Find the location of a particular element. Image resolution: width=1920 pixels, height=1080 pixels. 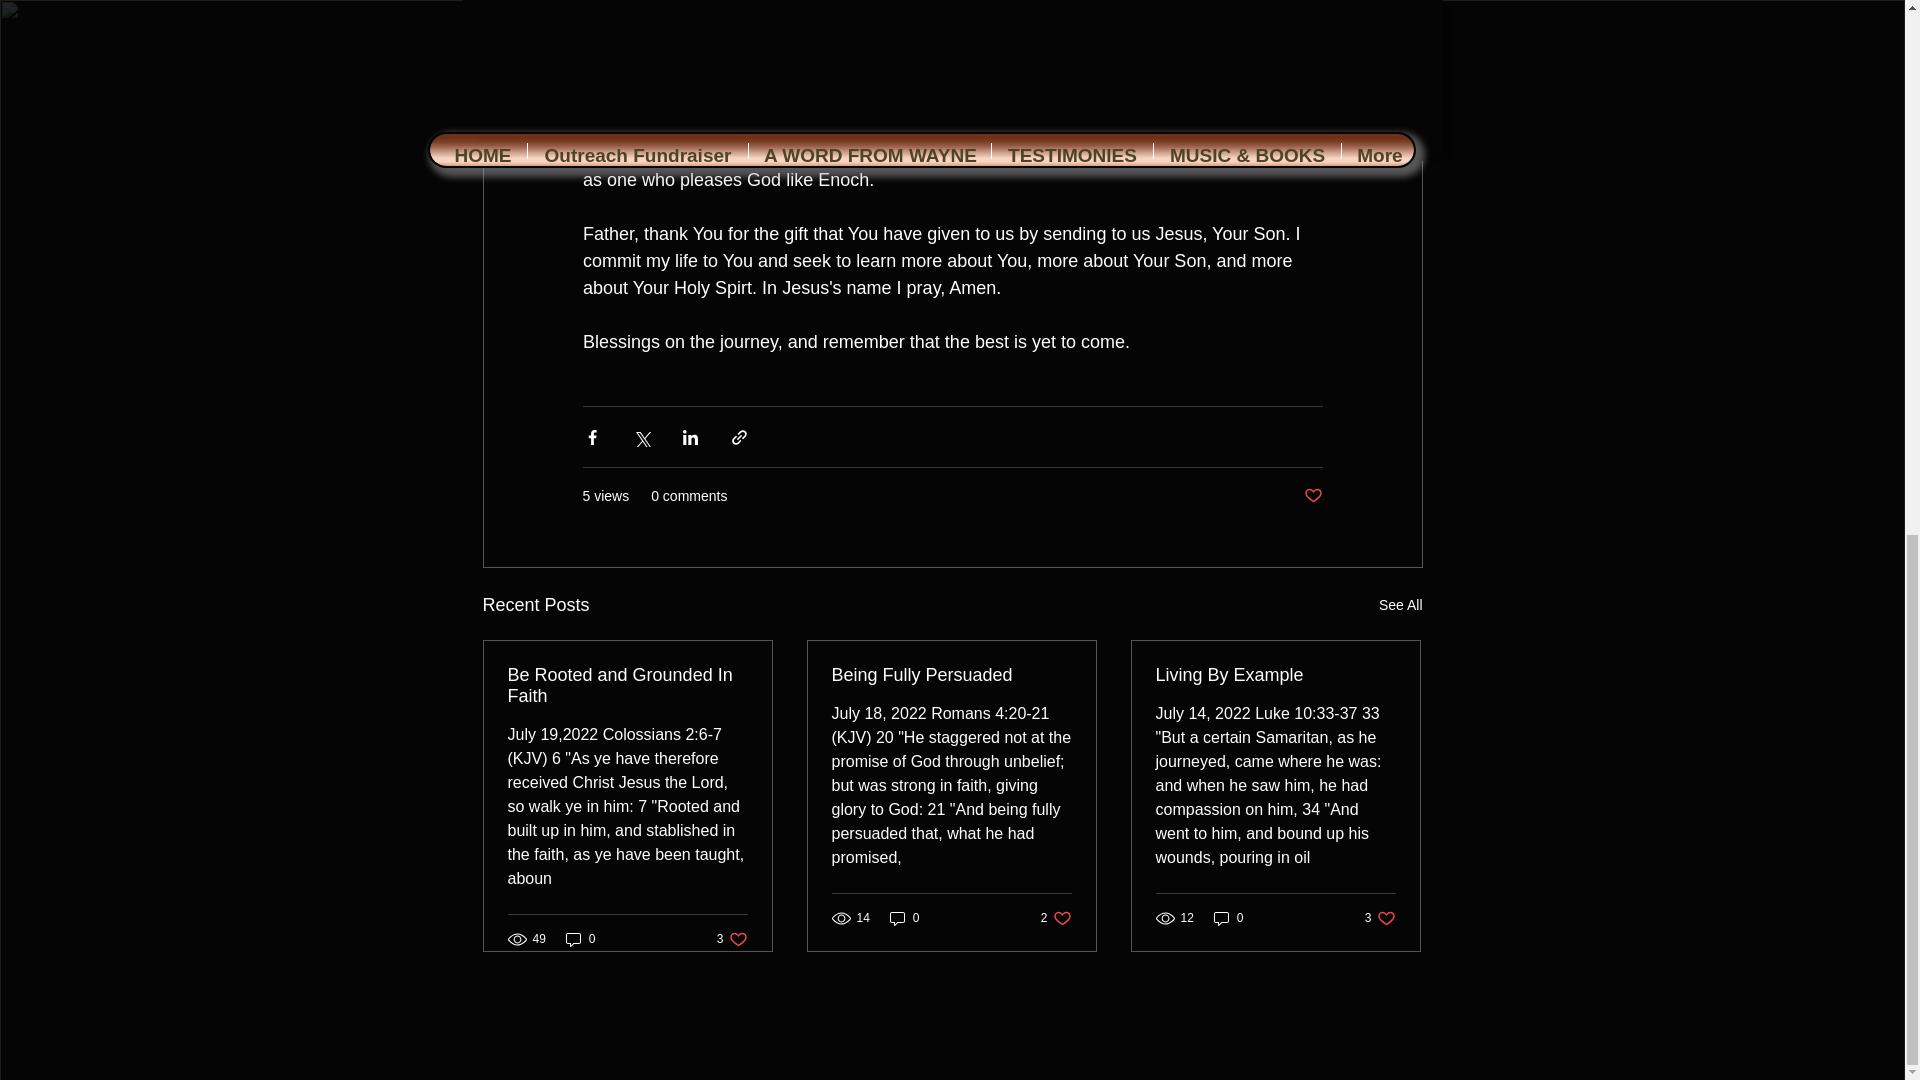

0 is located at coordinates (904, 917).